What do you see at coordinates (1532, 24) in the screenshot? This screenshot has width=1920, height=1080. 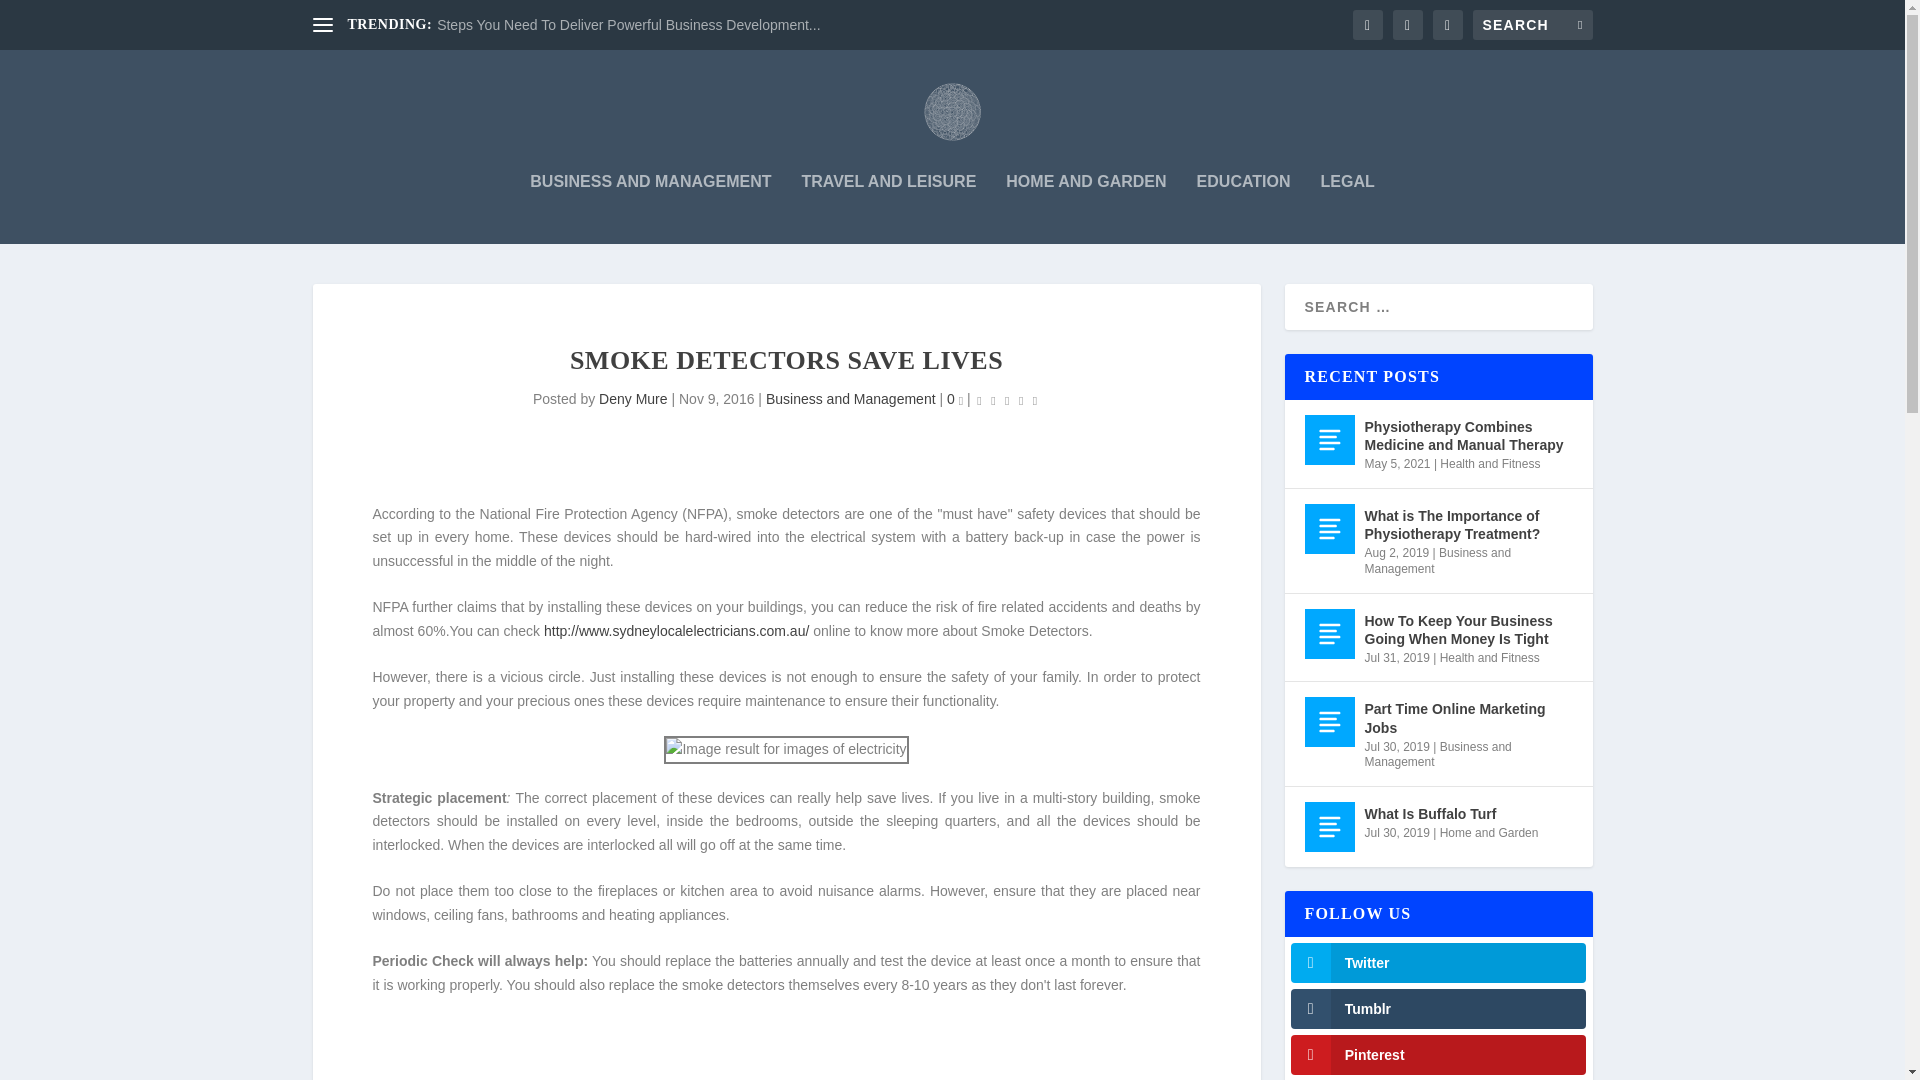 I see `Search for:` at bounding box center [1532, 24].